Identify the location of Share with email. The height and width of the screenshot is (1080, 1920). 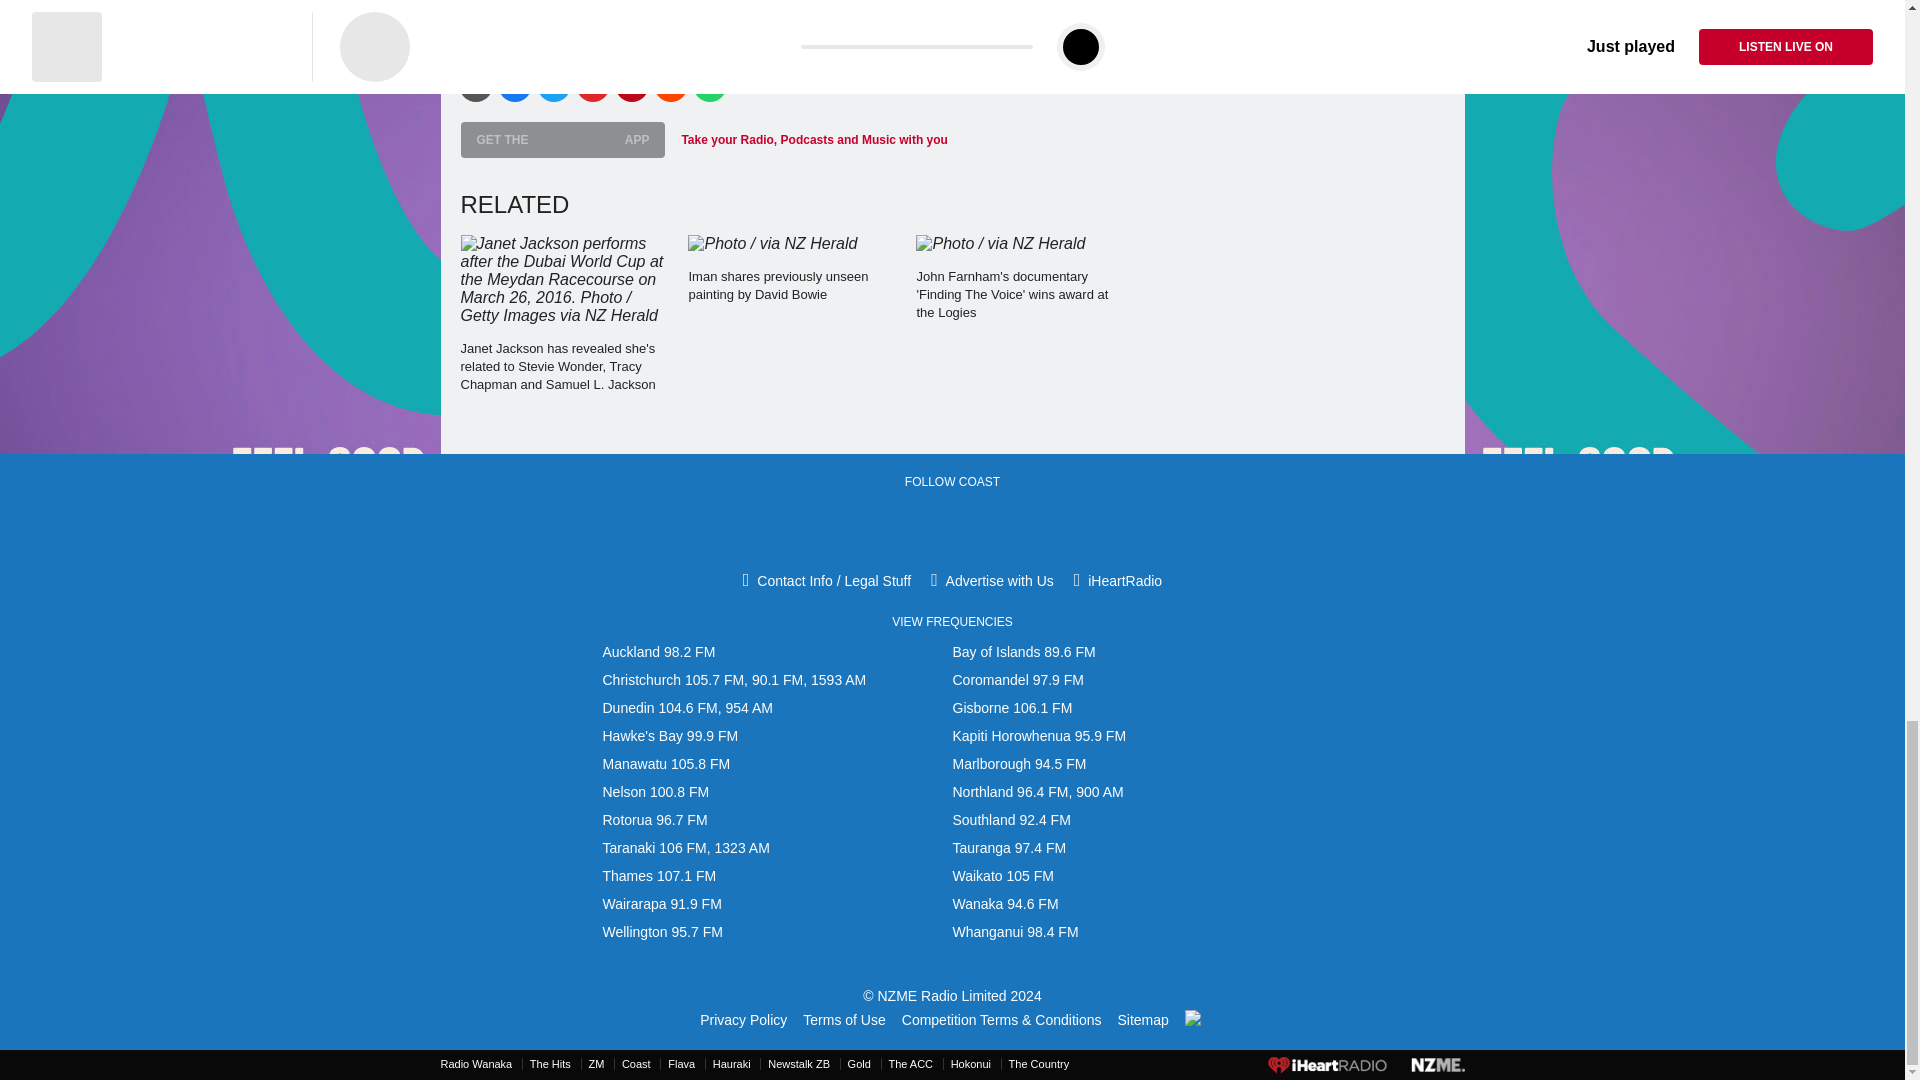
(474, 84).